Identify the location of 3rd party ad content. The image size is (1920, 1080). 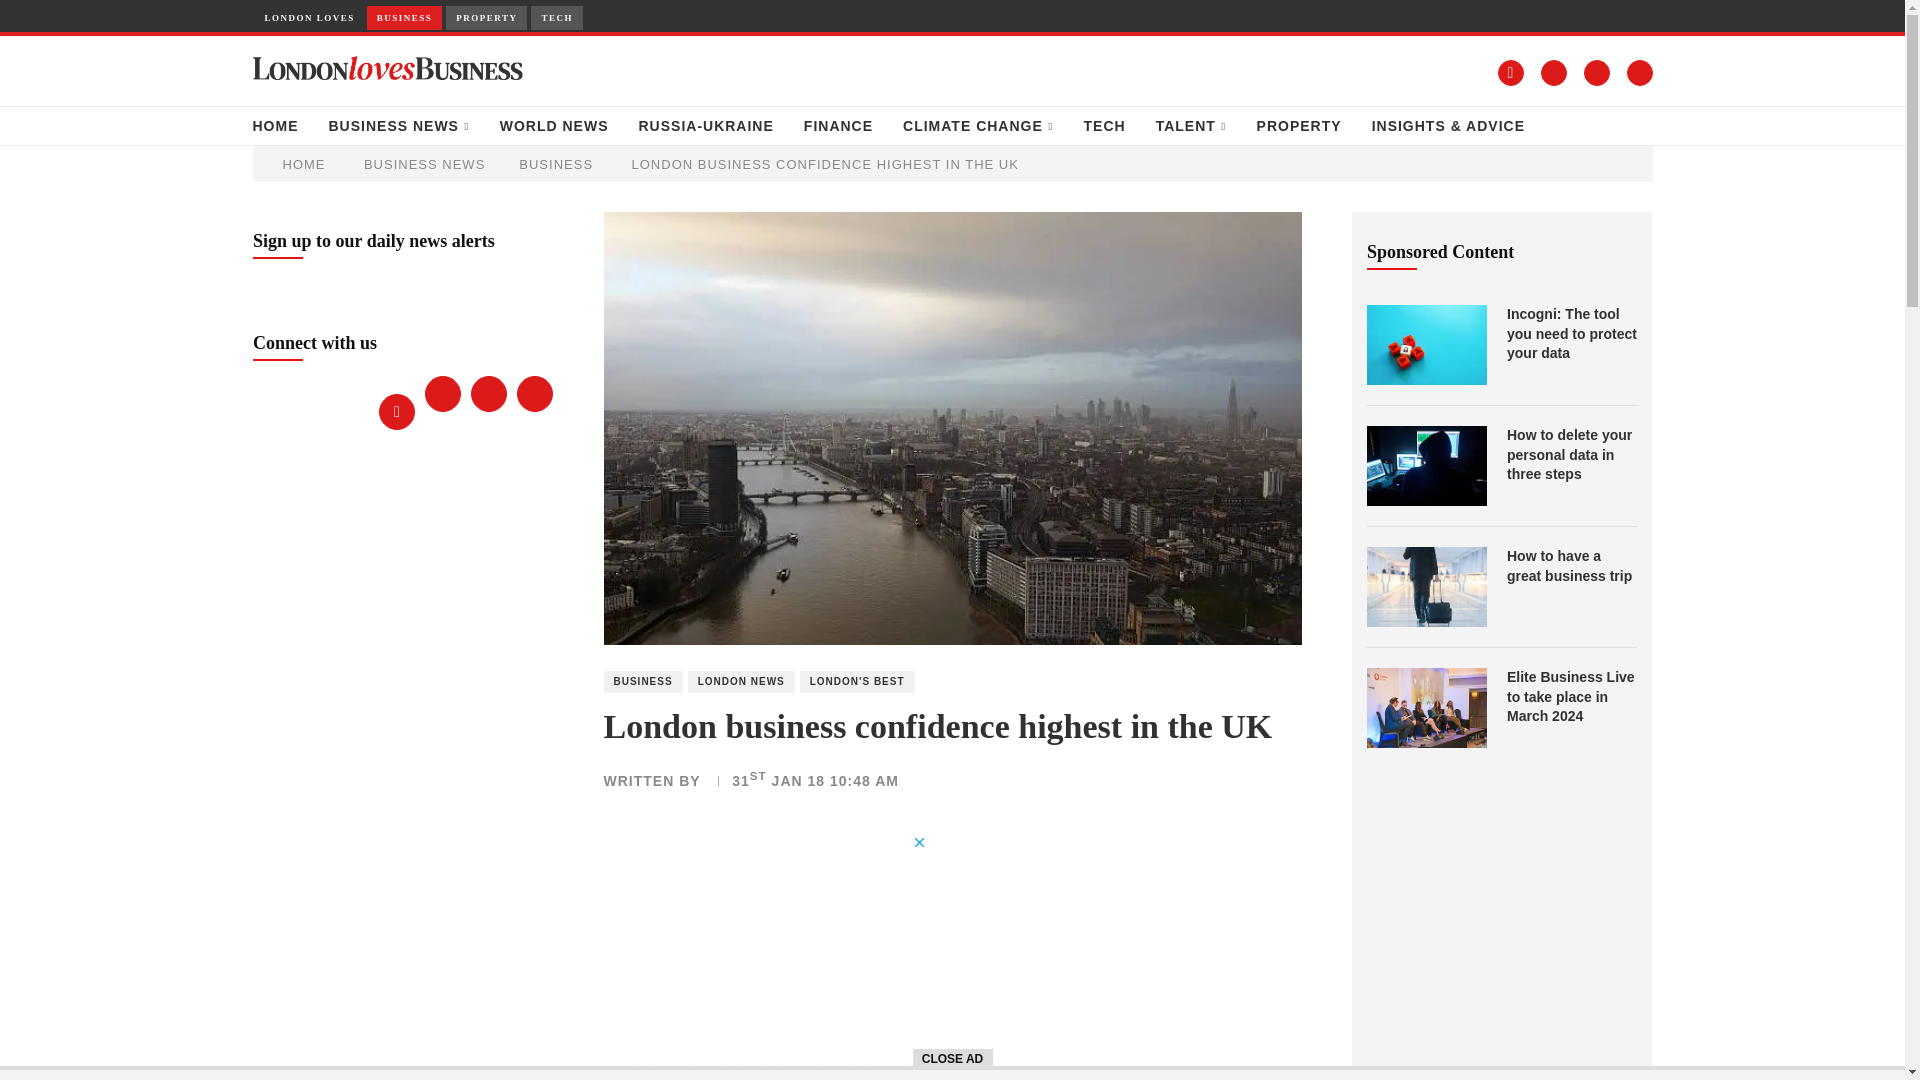
(777, 956).